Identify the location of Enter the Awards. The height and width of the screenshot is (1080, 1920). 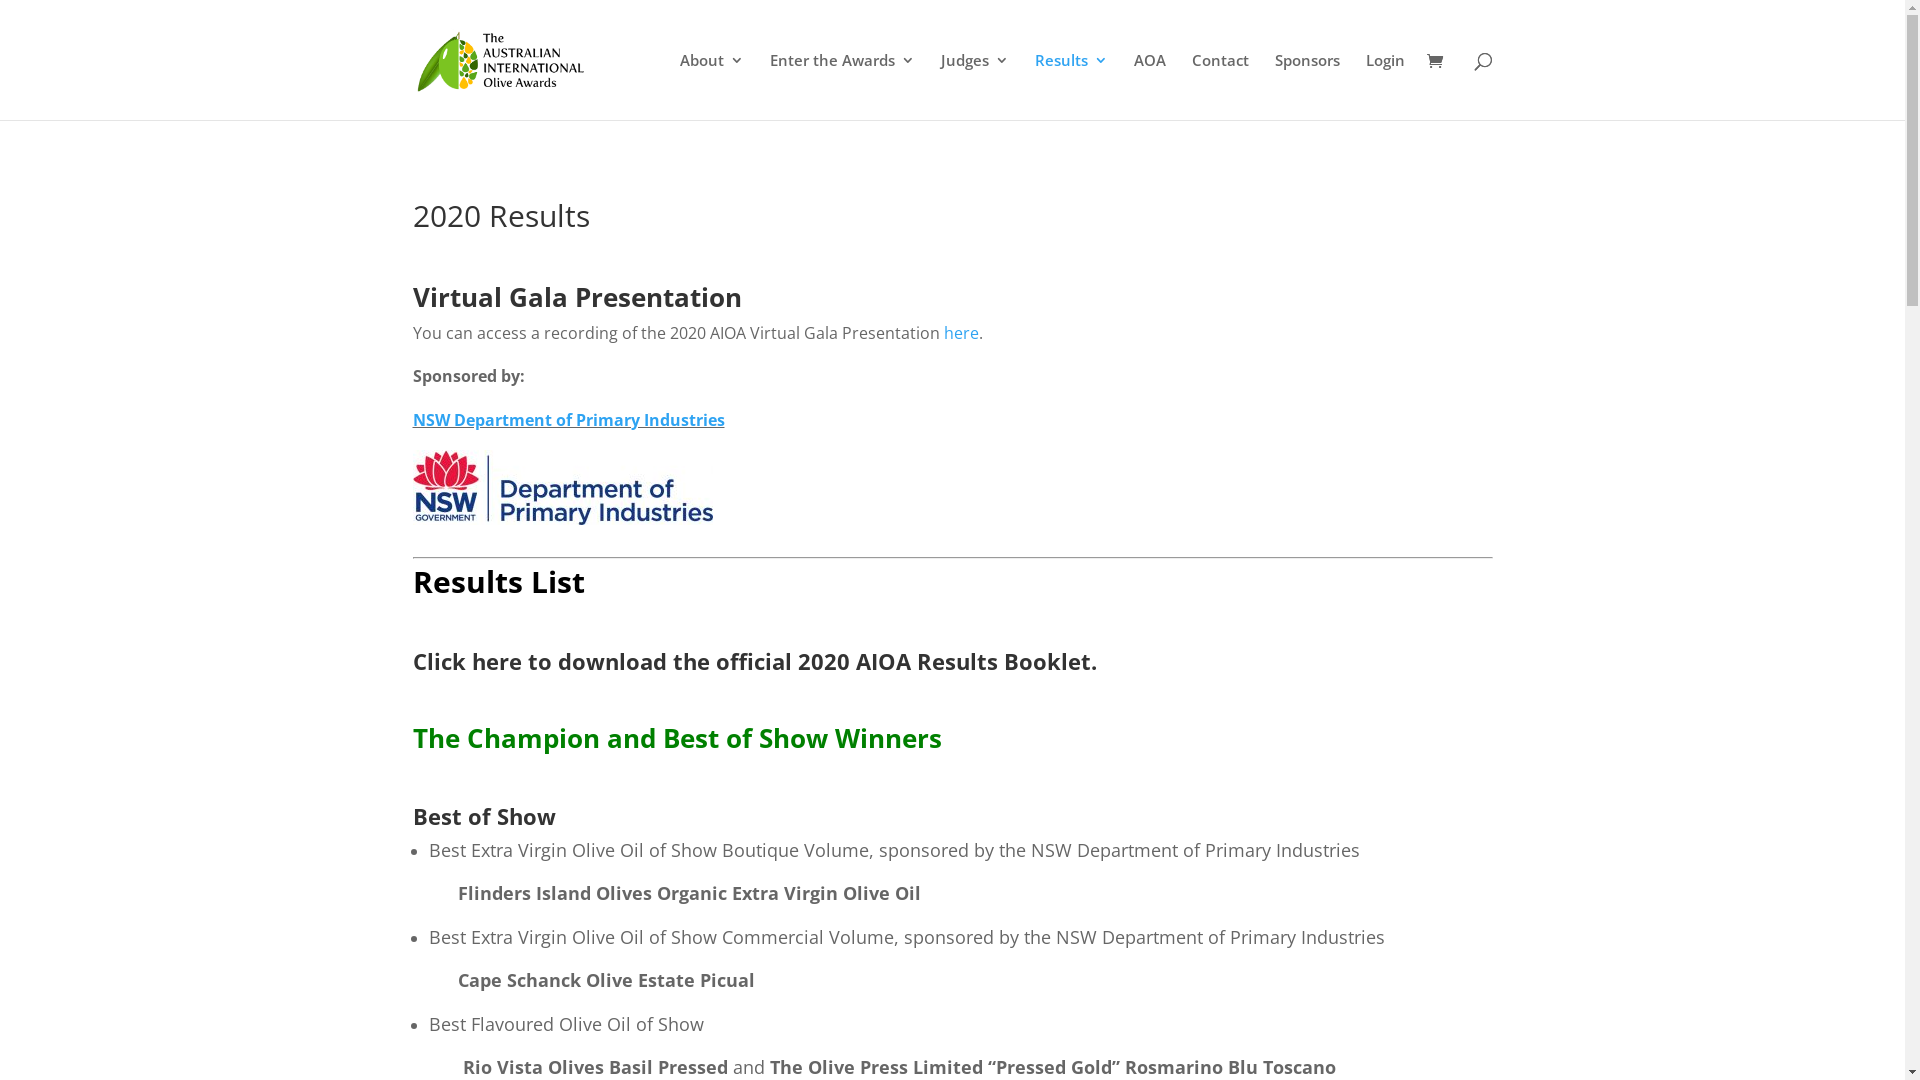
(842, 86).